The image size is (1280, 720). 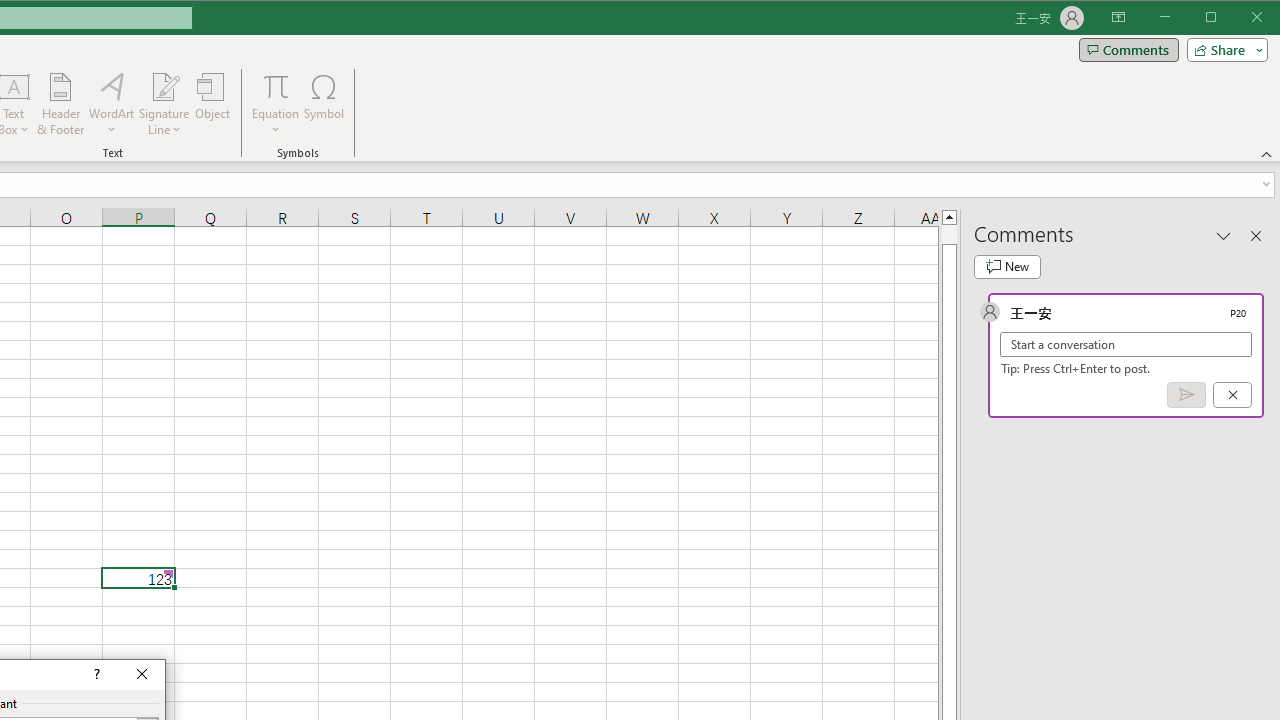 I want to click on Comments, so click(x=1128, y=50).